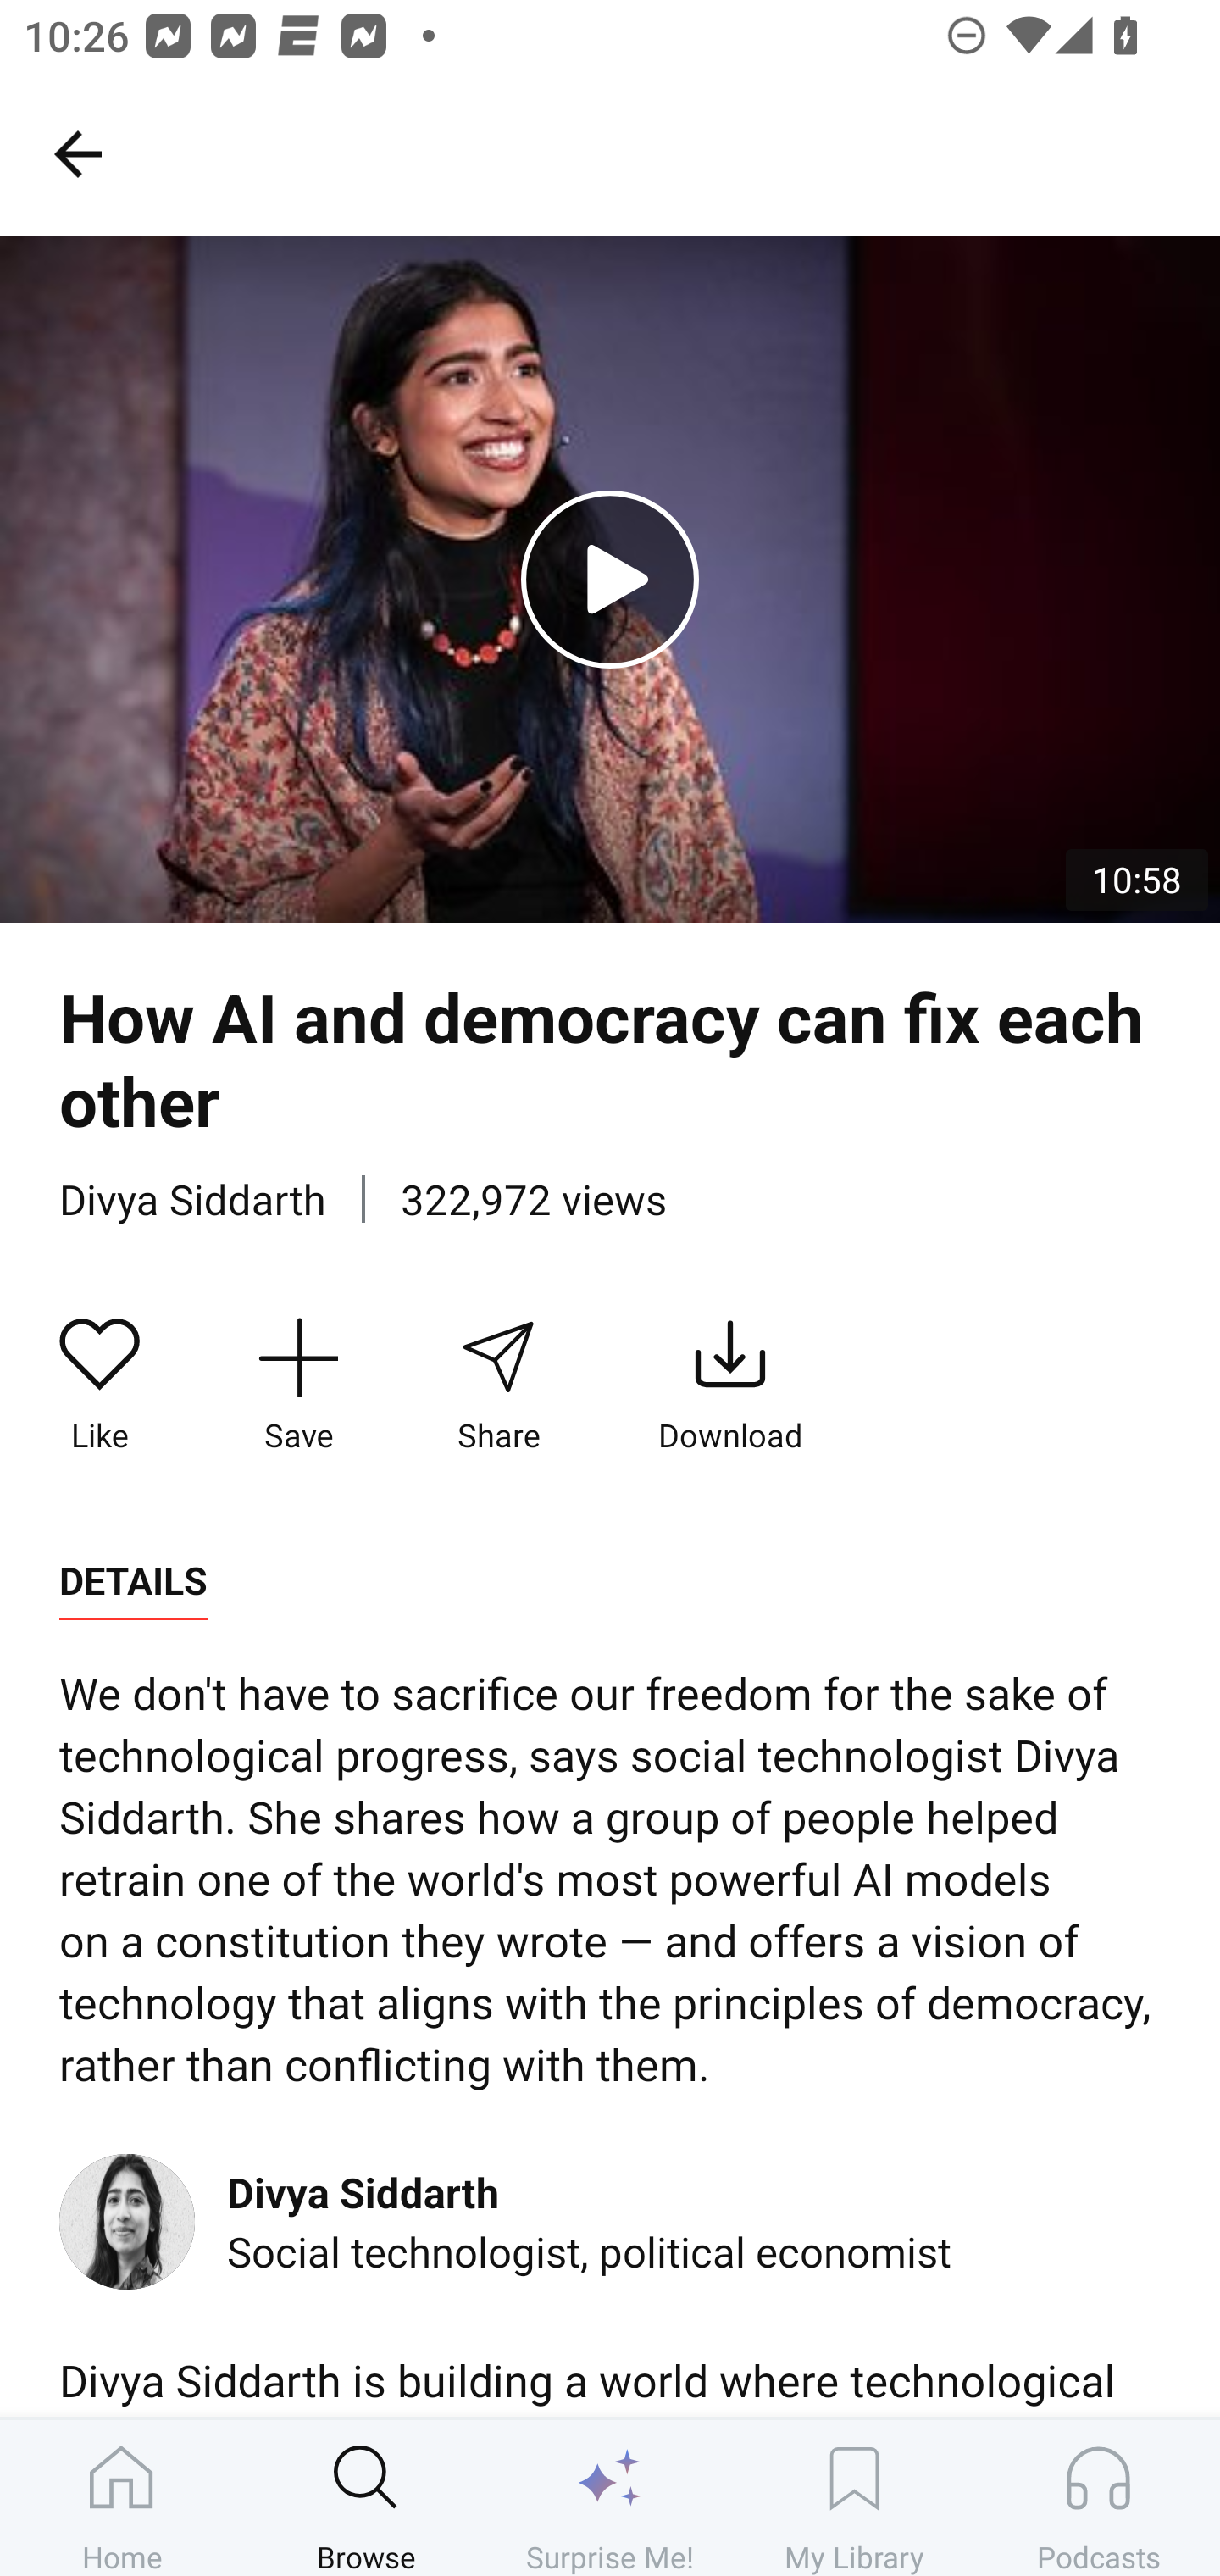 The width and height of the screenshot is (1220, 2576). I want to click on Podcasts, so click(1098, 2497).